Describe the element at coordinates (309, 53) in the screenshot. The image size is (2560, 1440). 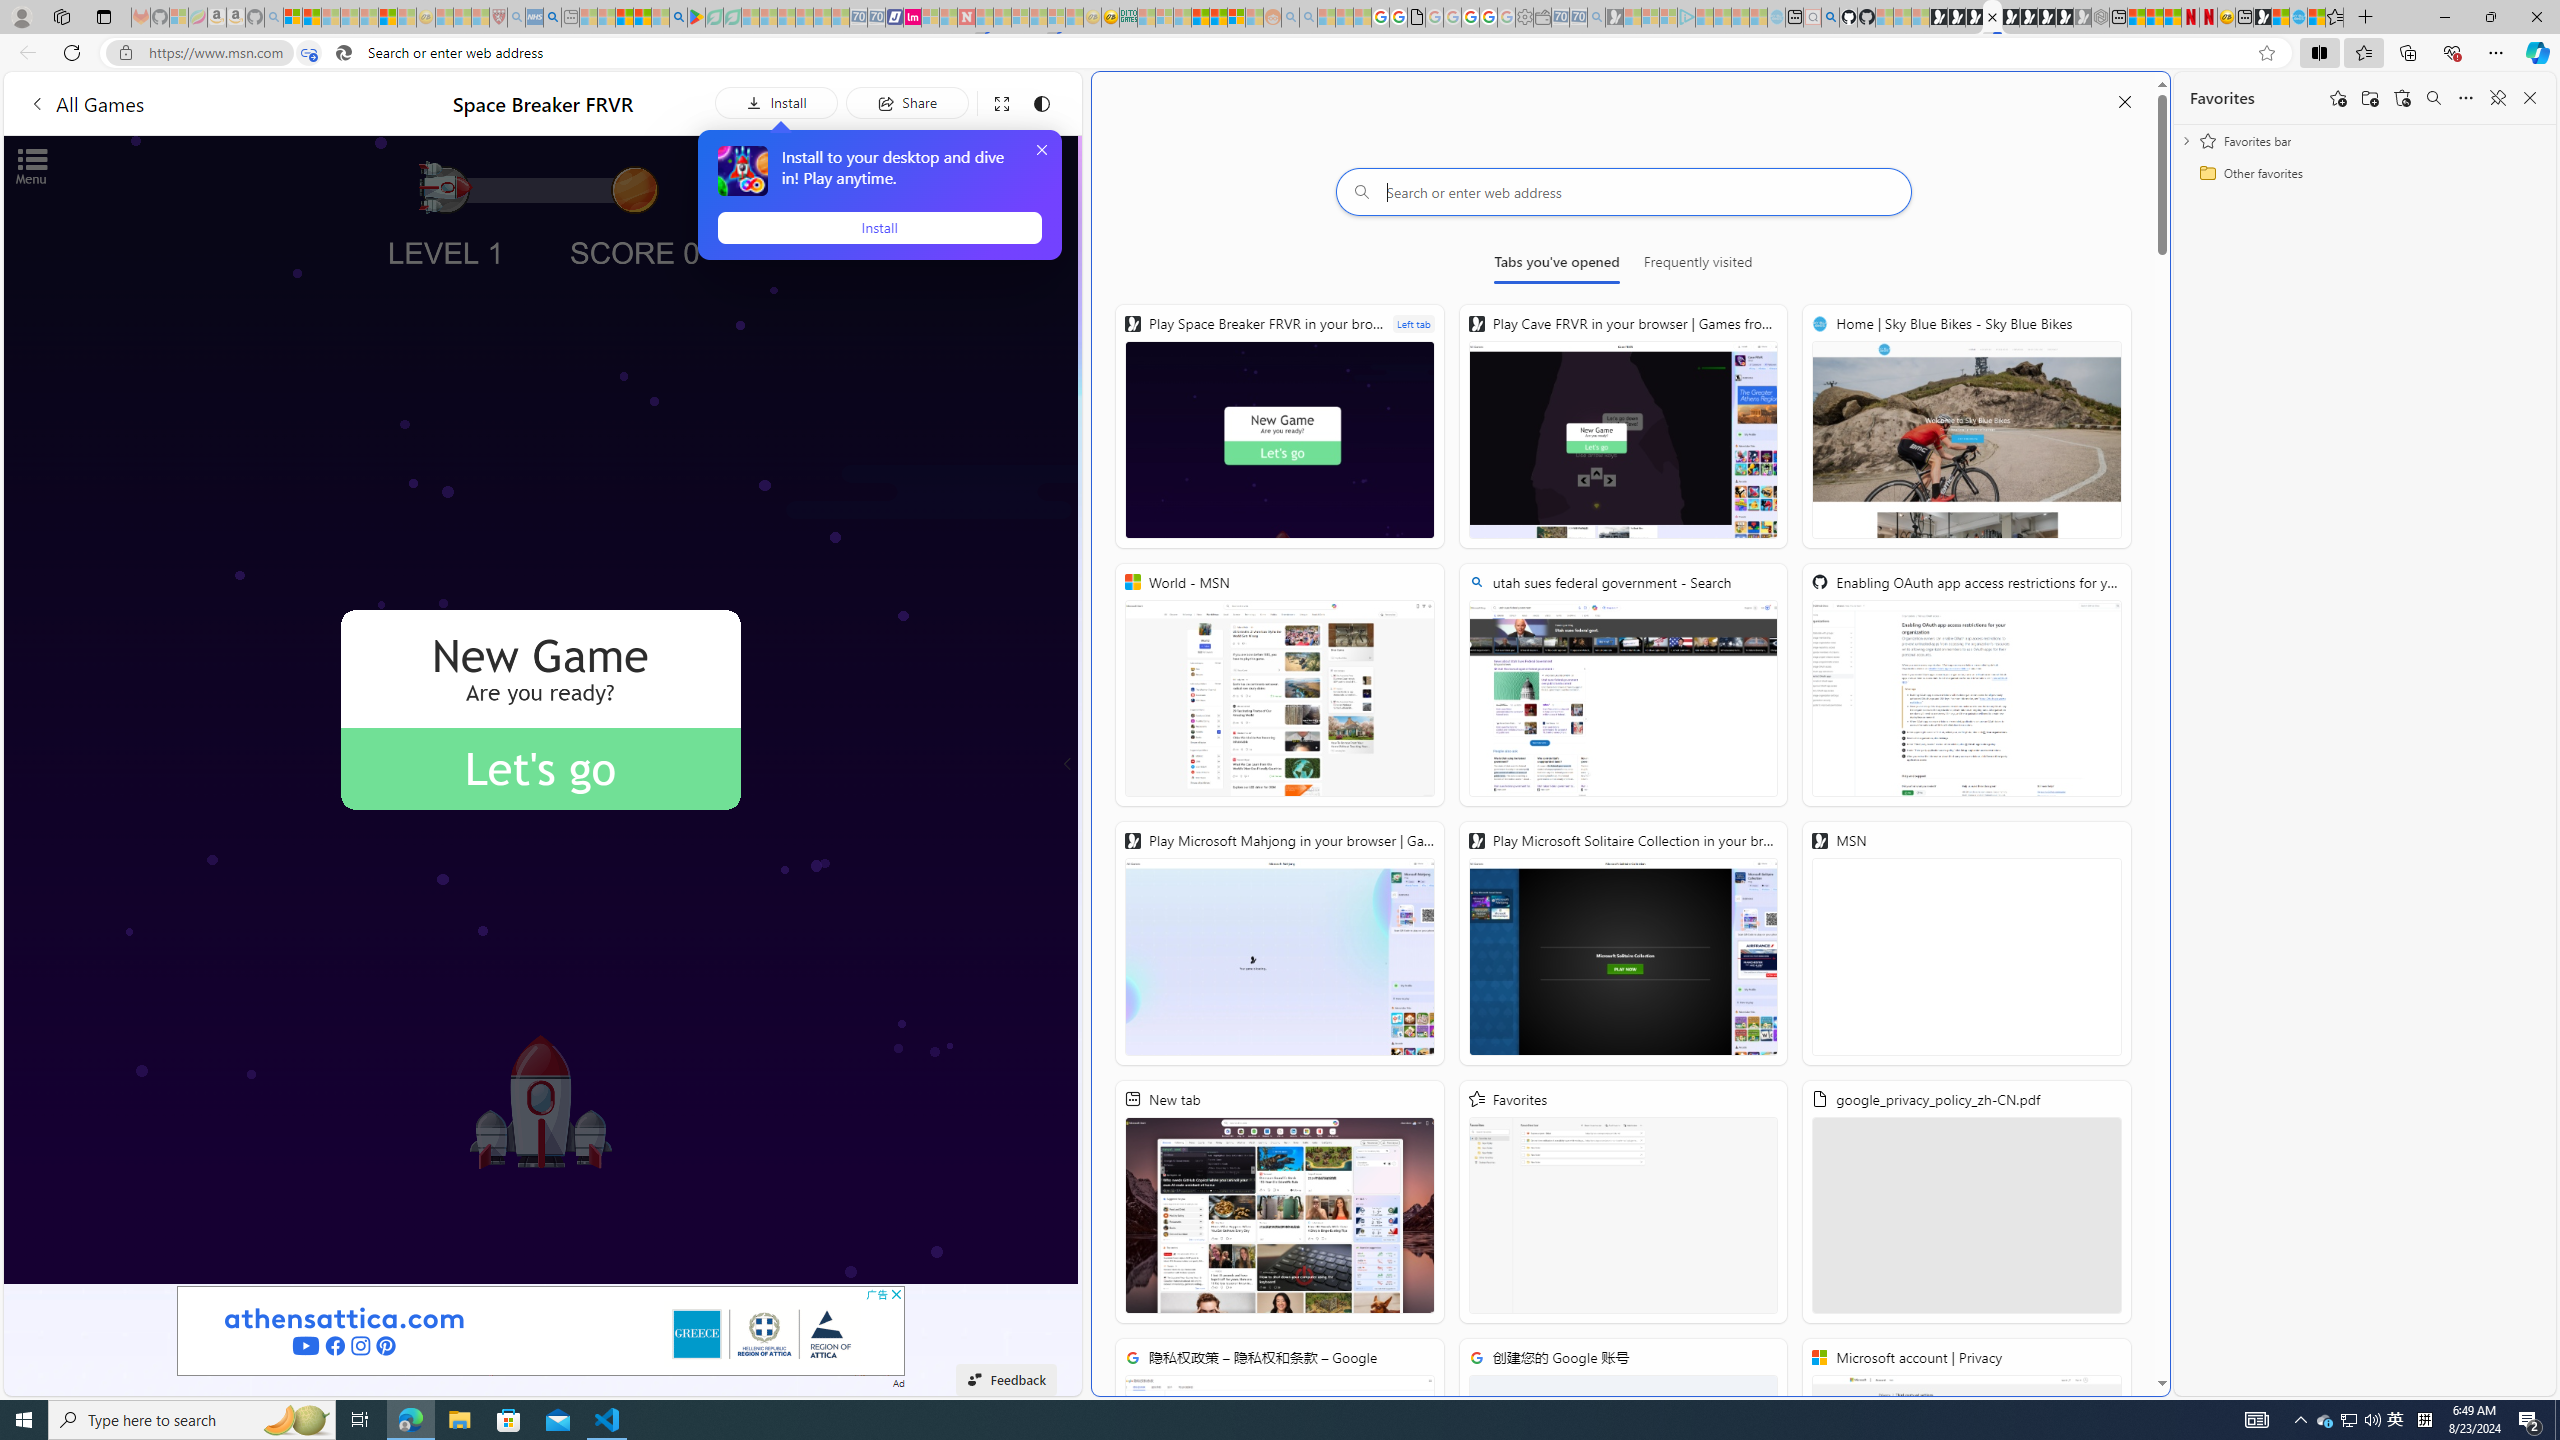
I see `Tabs in split screen` at that location.